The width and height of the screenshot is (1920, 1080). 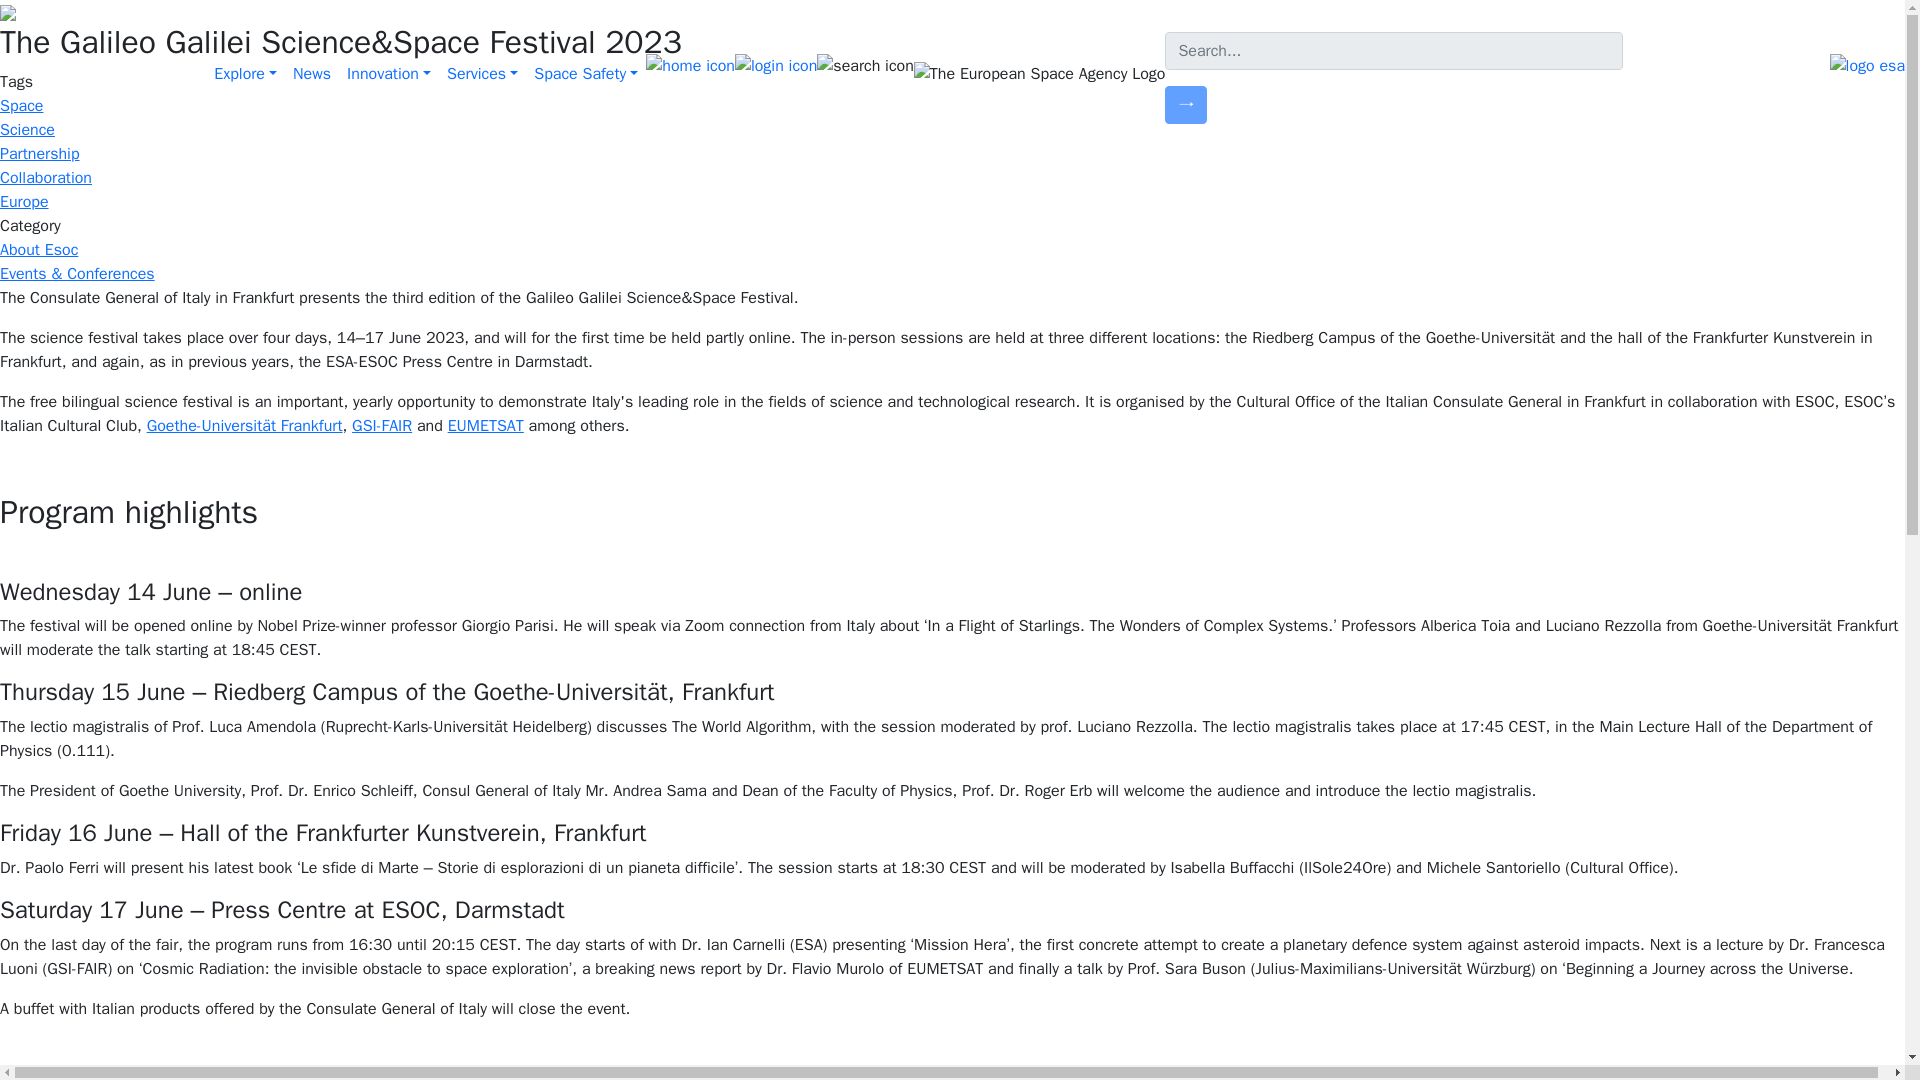 I want to click on Explore, so click(x=244, y=74).